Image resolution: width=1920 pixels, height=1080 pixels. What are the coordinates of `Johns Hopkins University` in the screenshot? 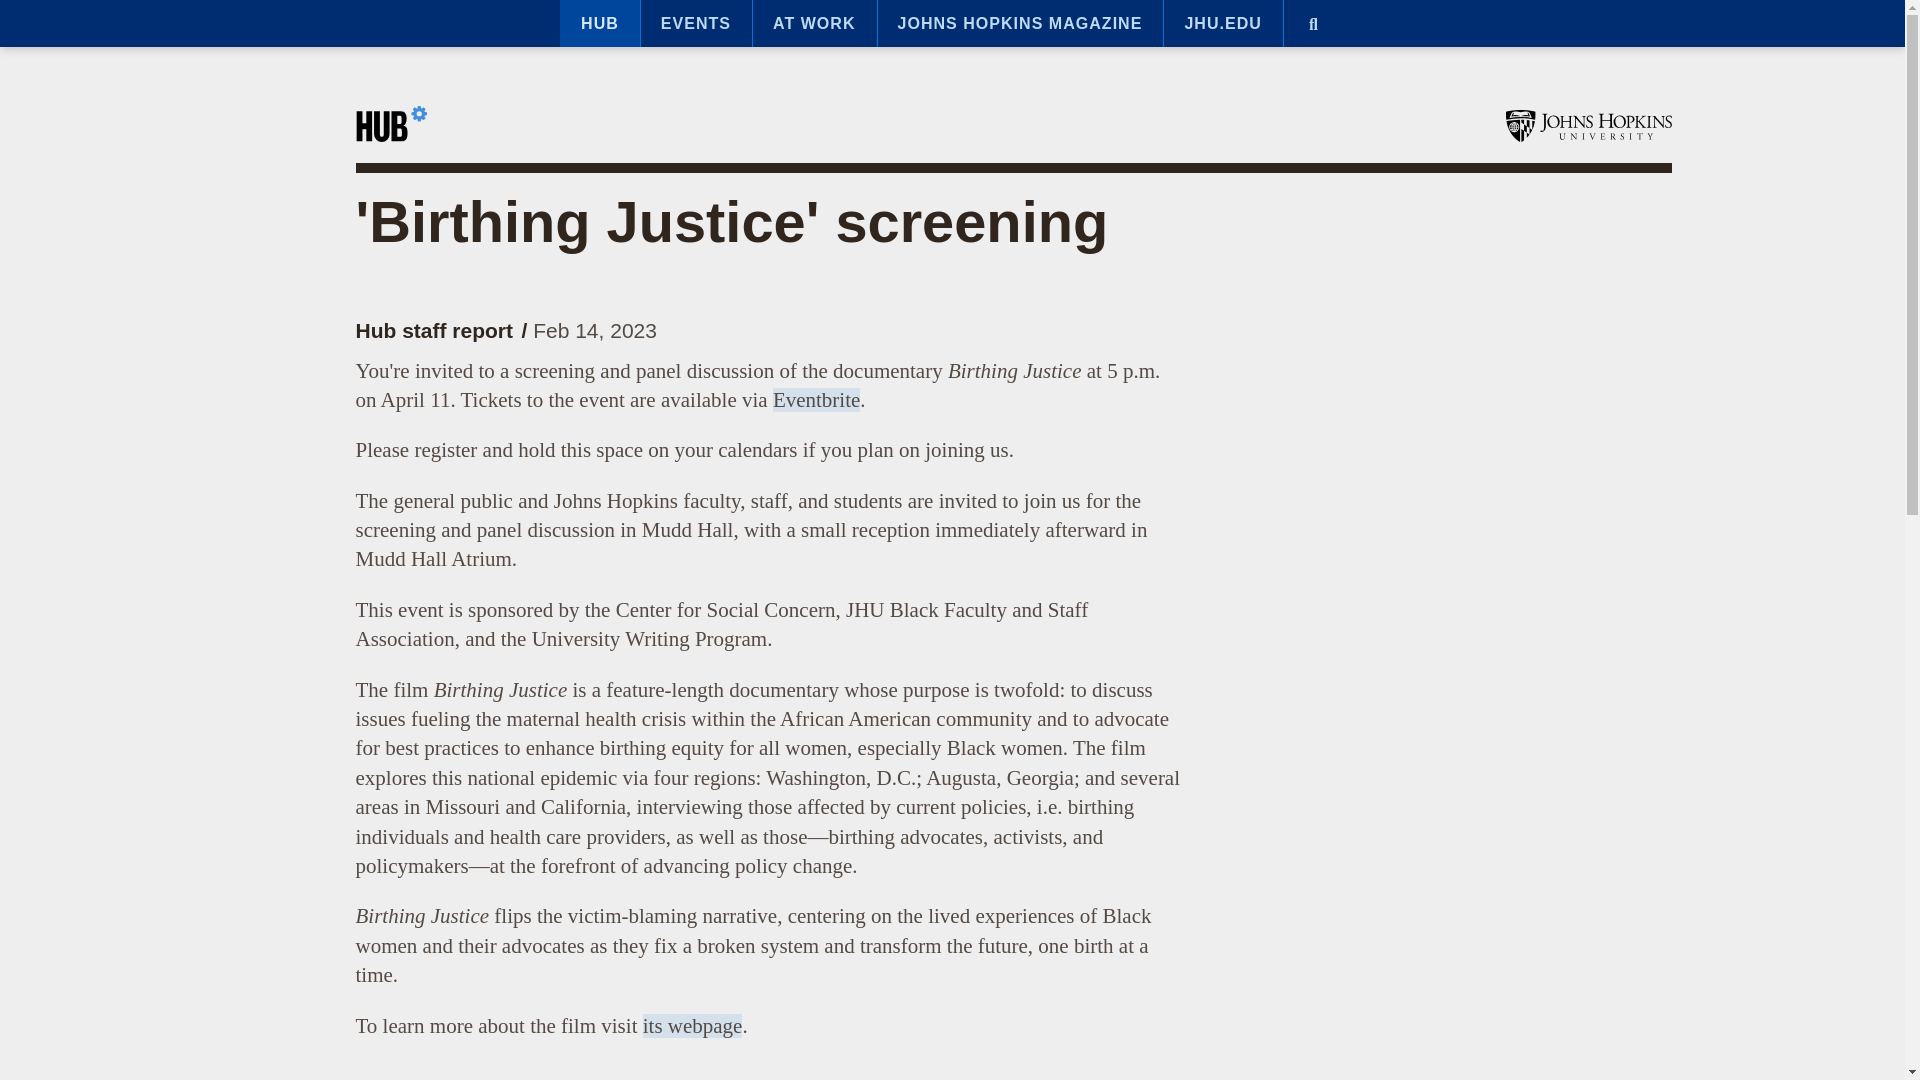 It's located at (1588, 126).